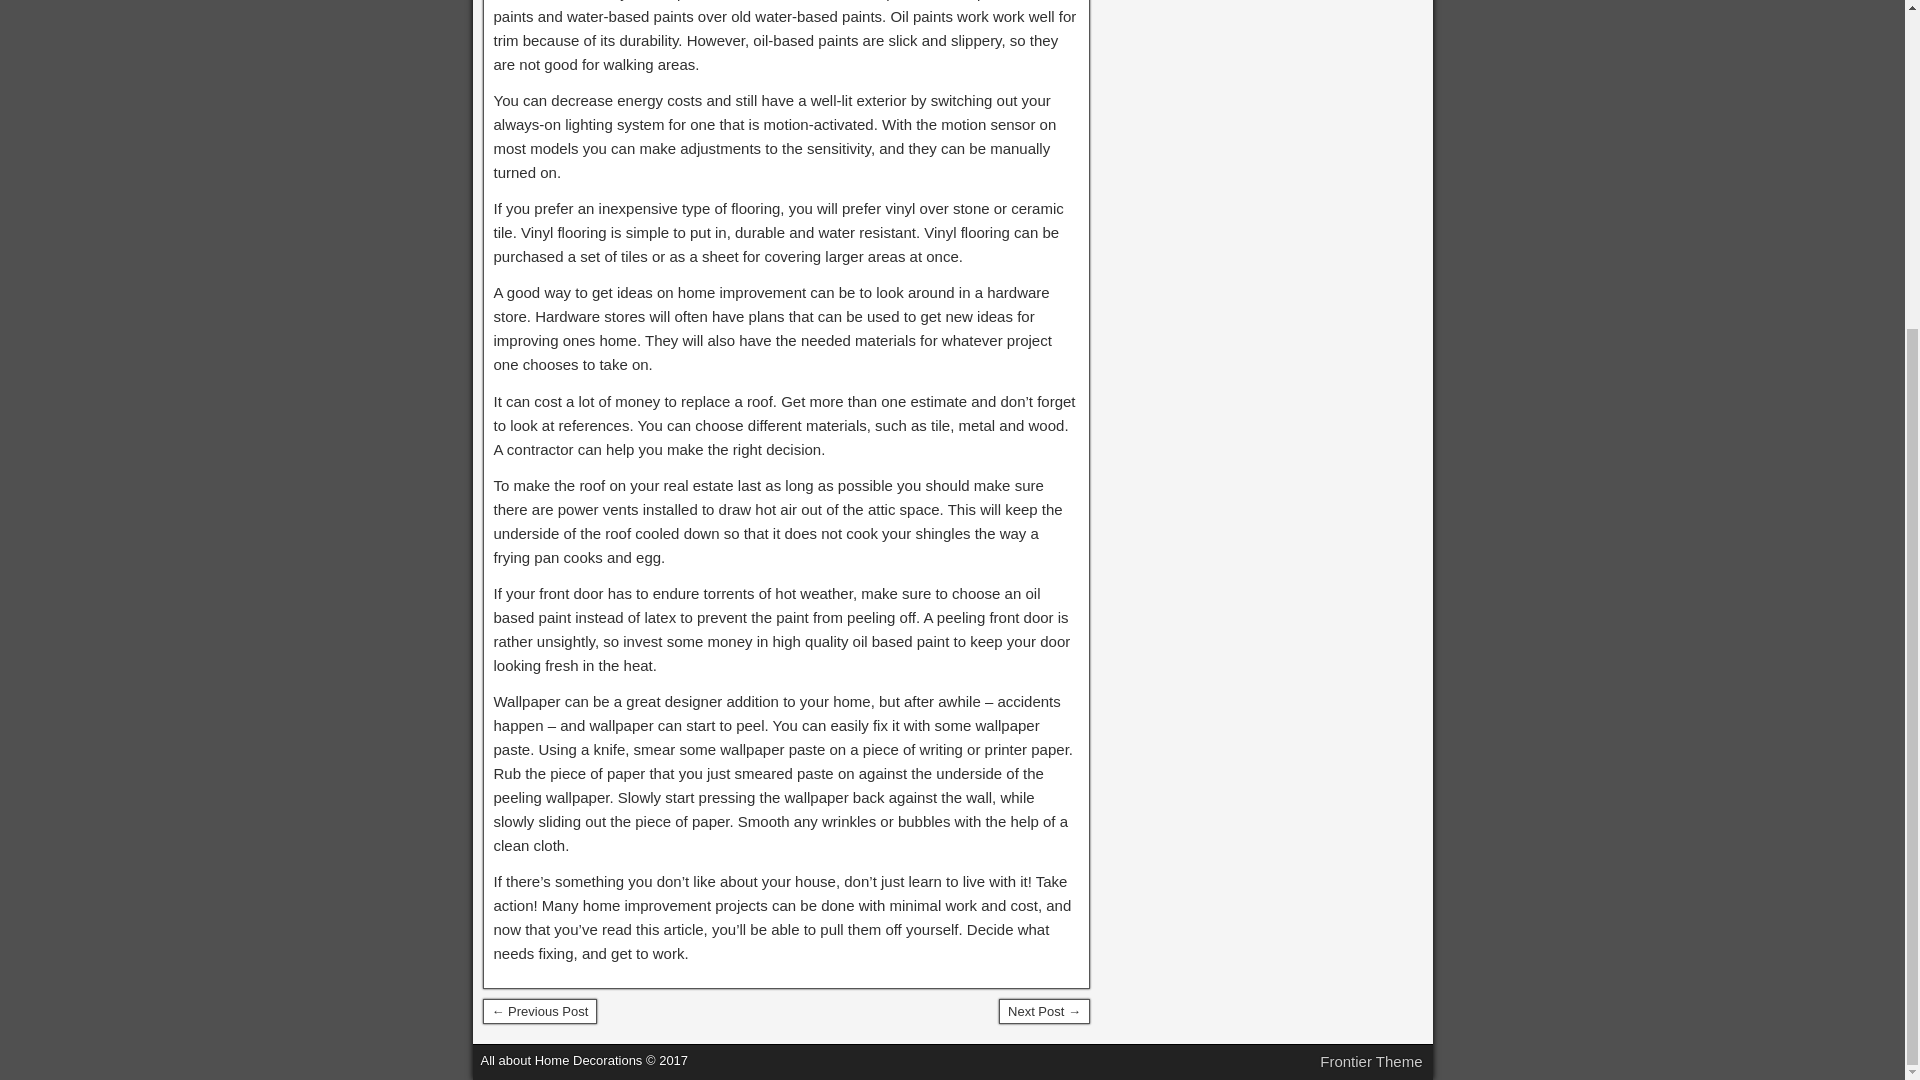 The height and width of the screenshot is (1080, 1920). What do you see at coordinates (1371, 1062) in the screenshot?
I see `Frontier Theme` at bounding box center [1371, 1062].